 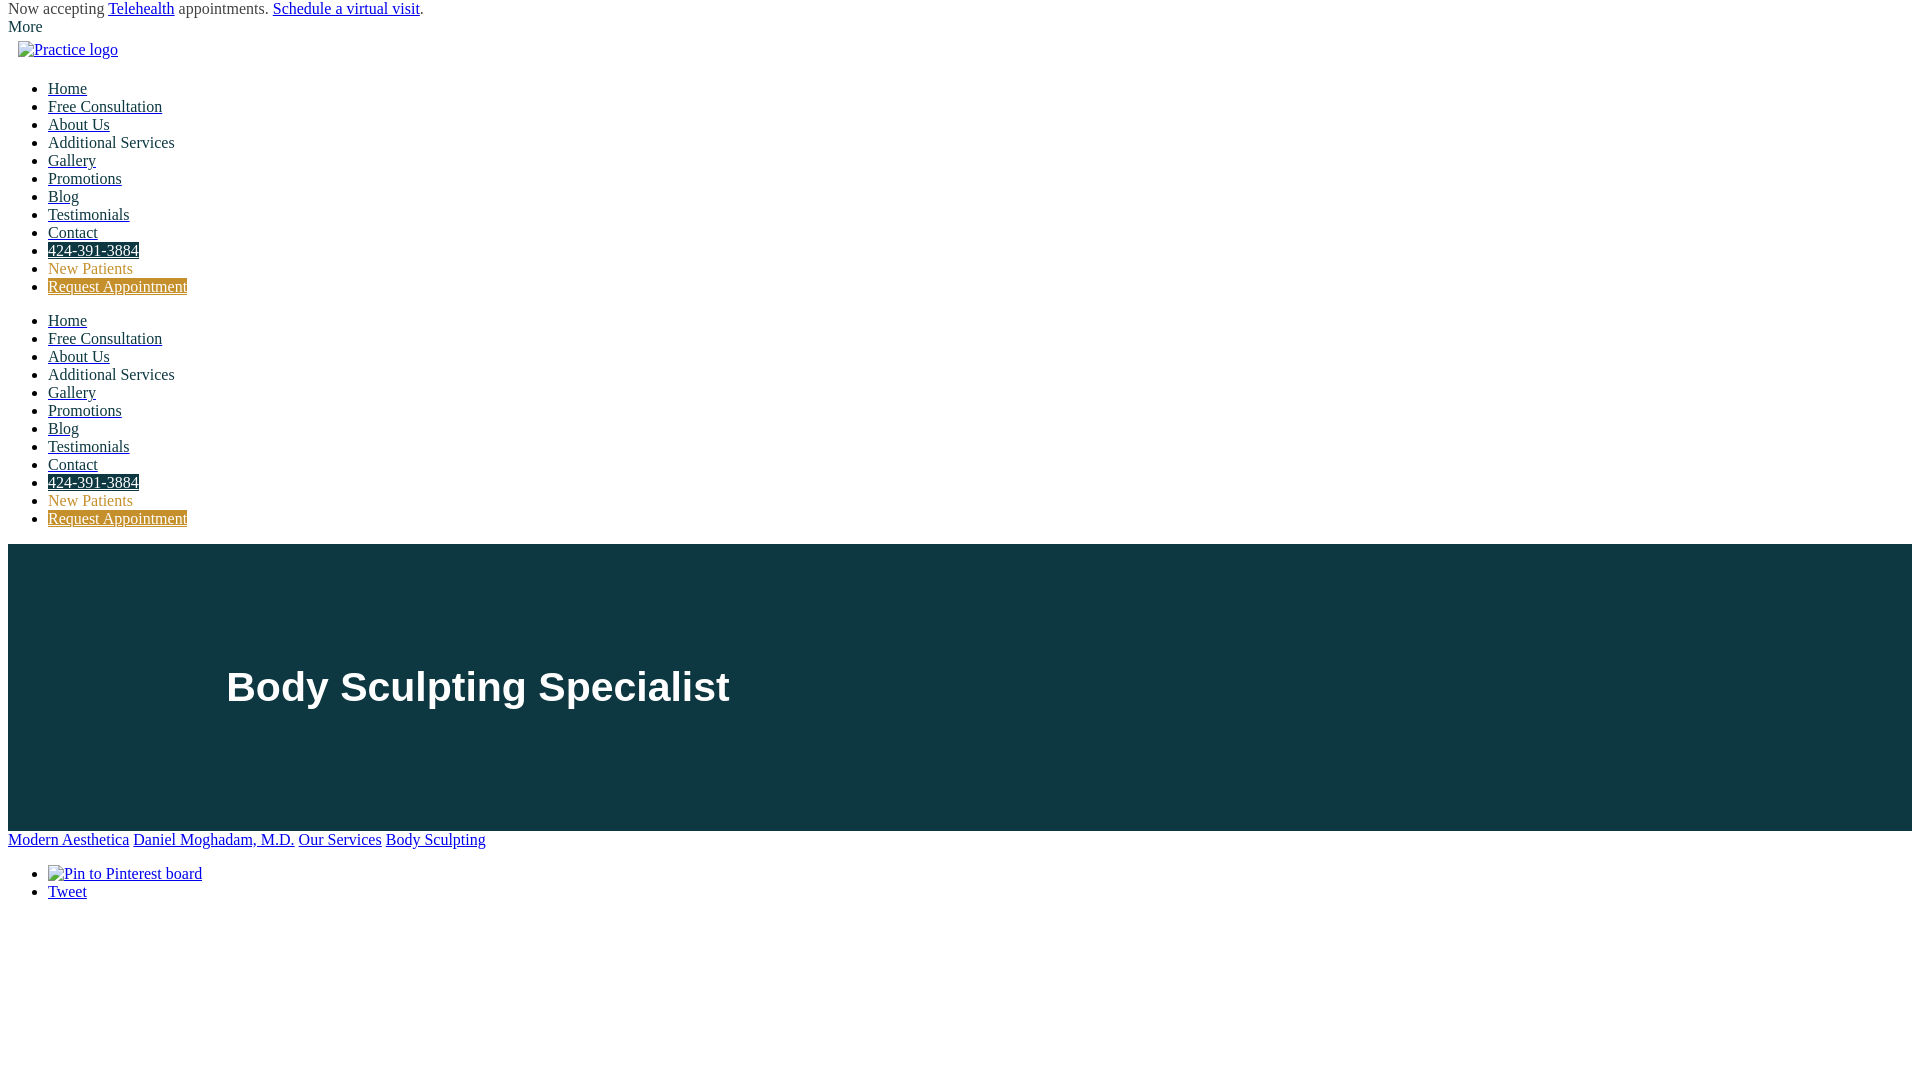 I want to click on About Us, so click(x=78, y=124).